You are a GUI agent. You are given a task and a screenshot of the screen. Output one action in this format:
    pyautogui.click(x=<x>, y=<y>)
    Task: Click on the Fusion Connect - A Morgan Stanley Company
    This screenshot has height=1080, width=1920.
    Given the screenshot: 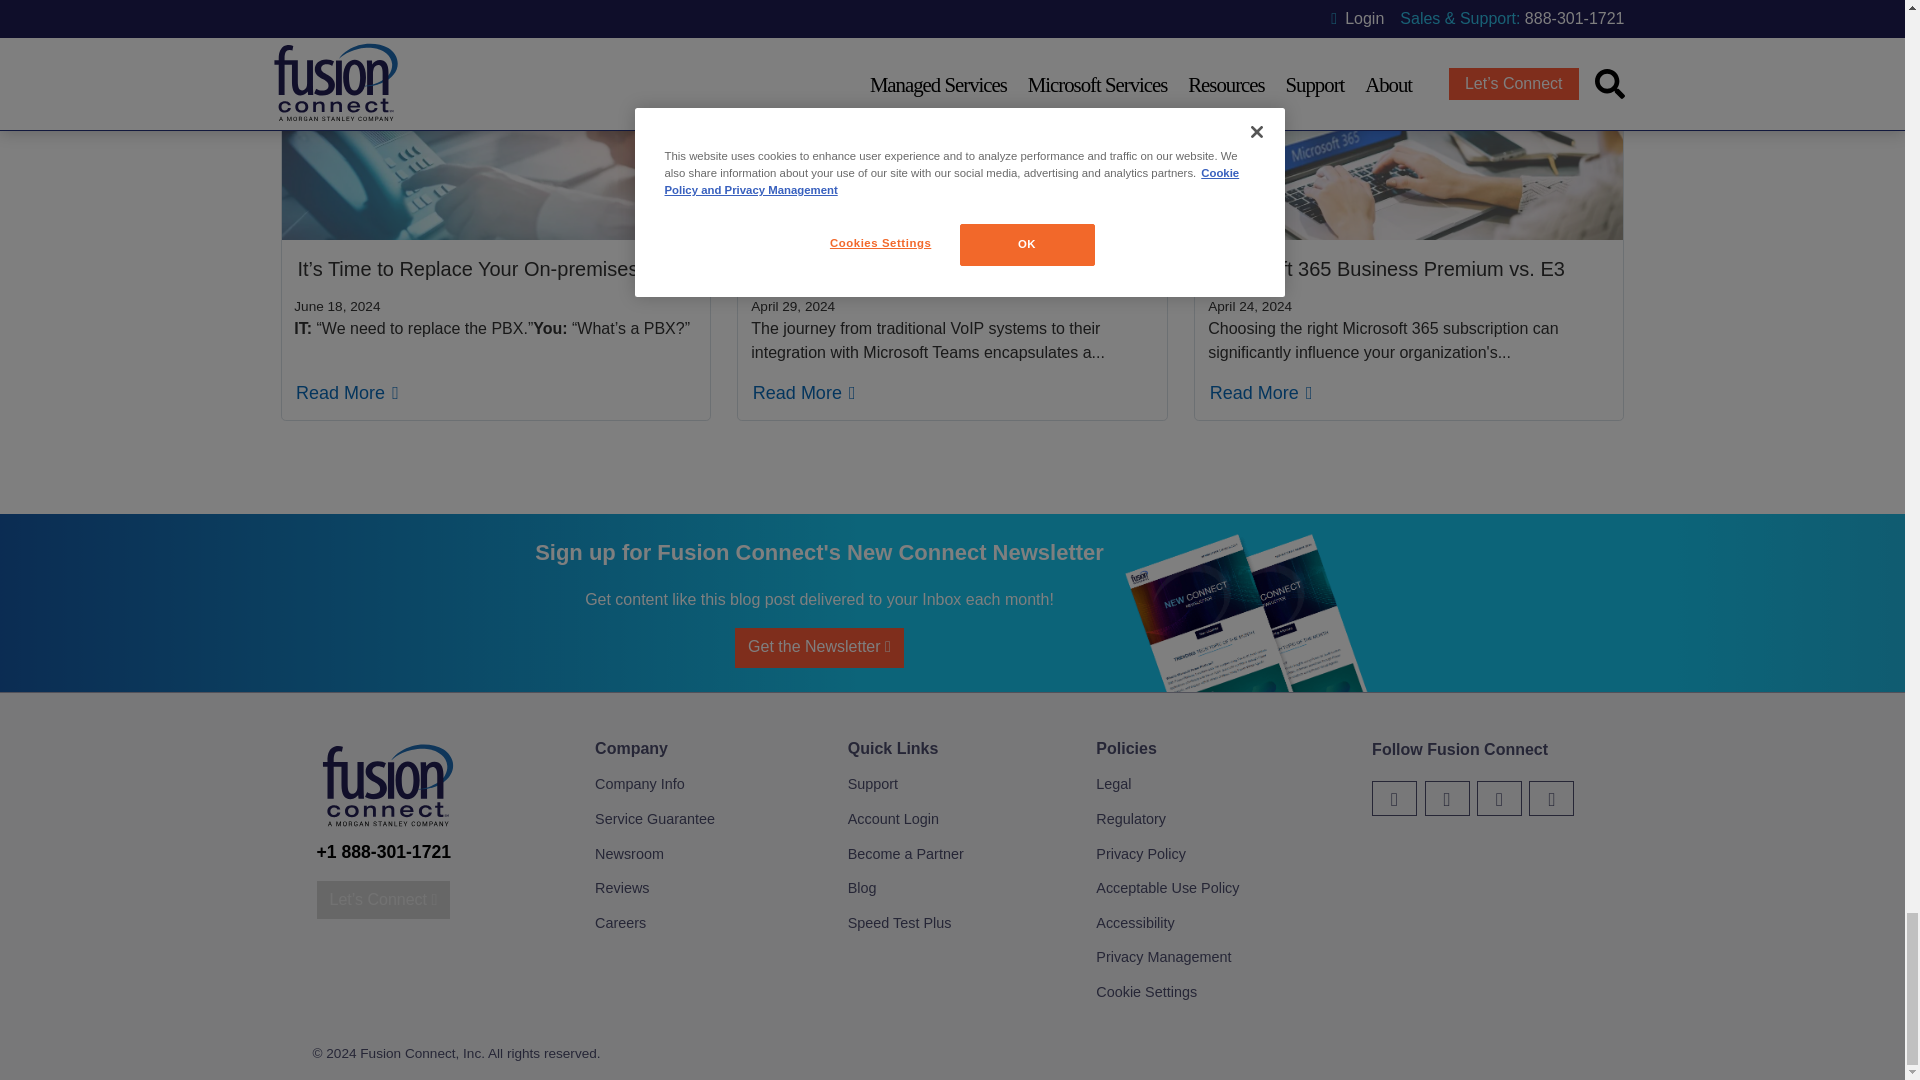 What is the action you would take?
    pyautogui.click(x=386, y=828)
    